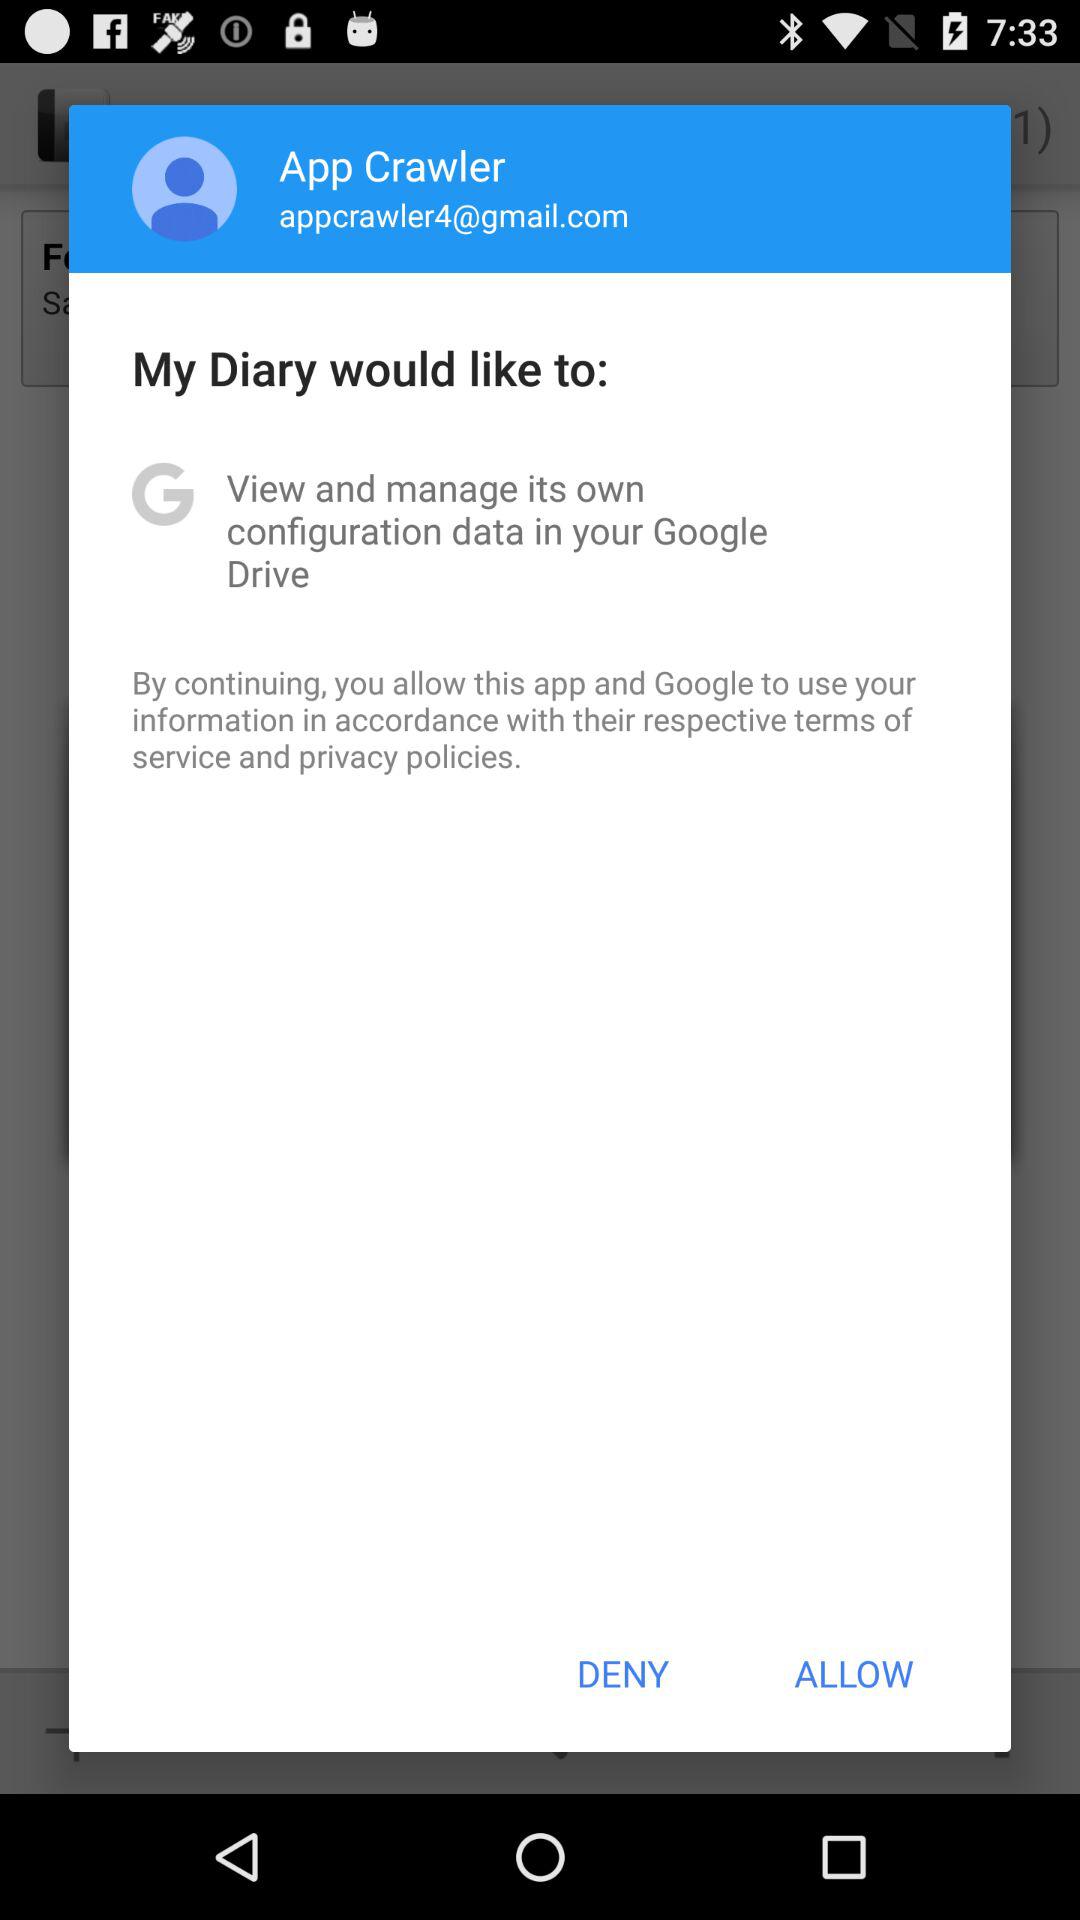 This screenshot has height=1920, width=1080. I want to click on open app to the left of the app crawler app, so click(184, 188).